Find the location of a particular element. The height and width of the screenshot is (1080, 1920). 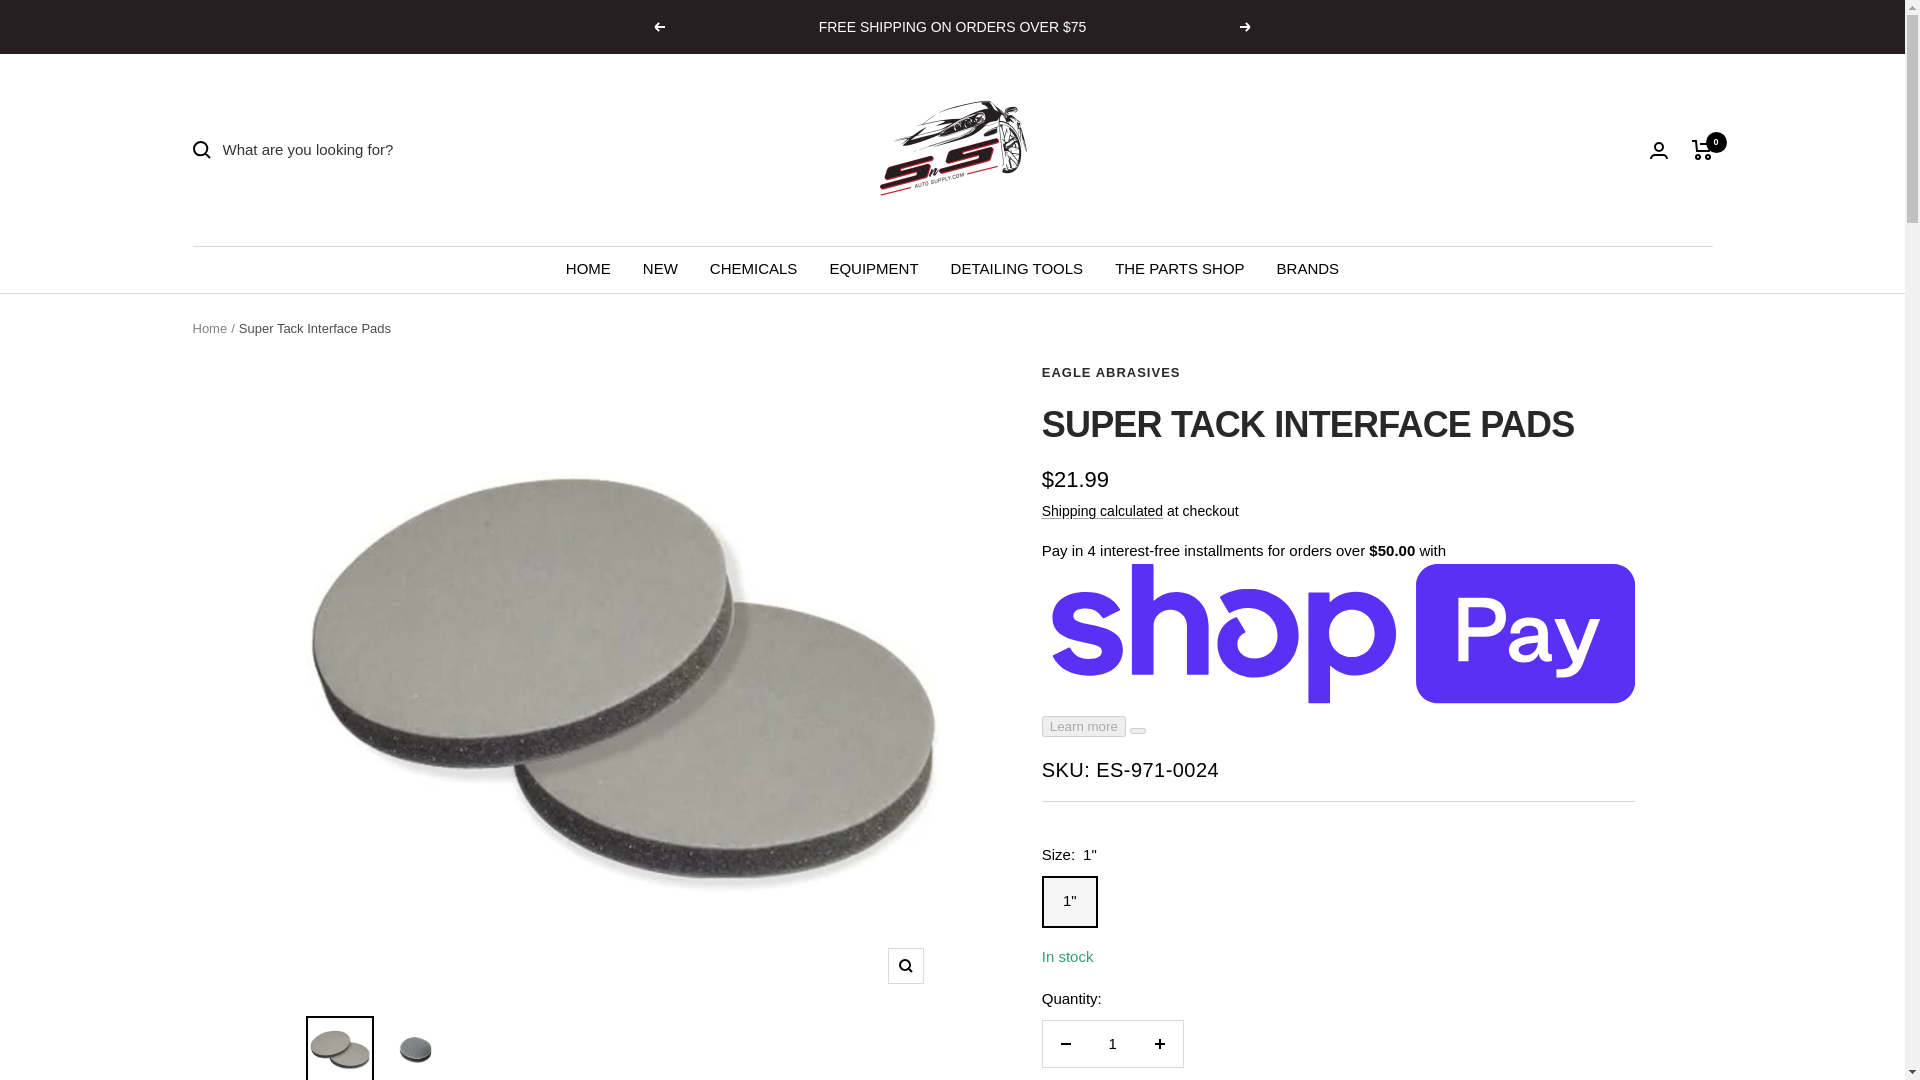

1 is located at coordinates (1112, 1044).